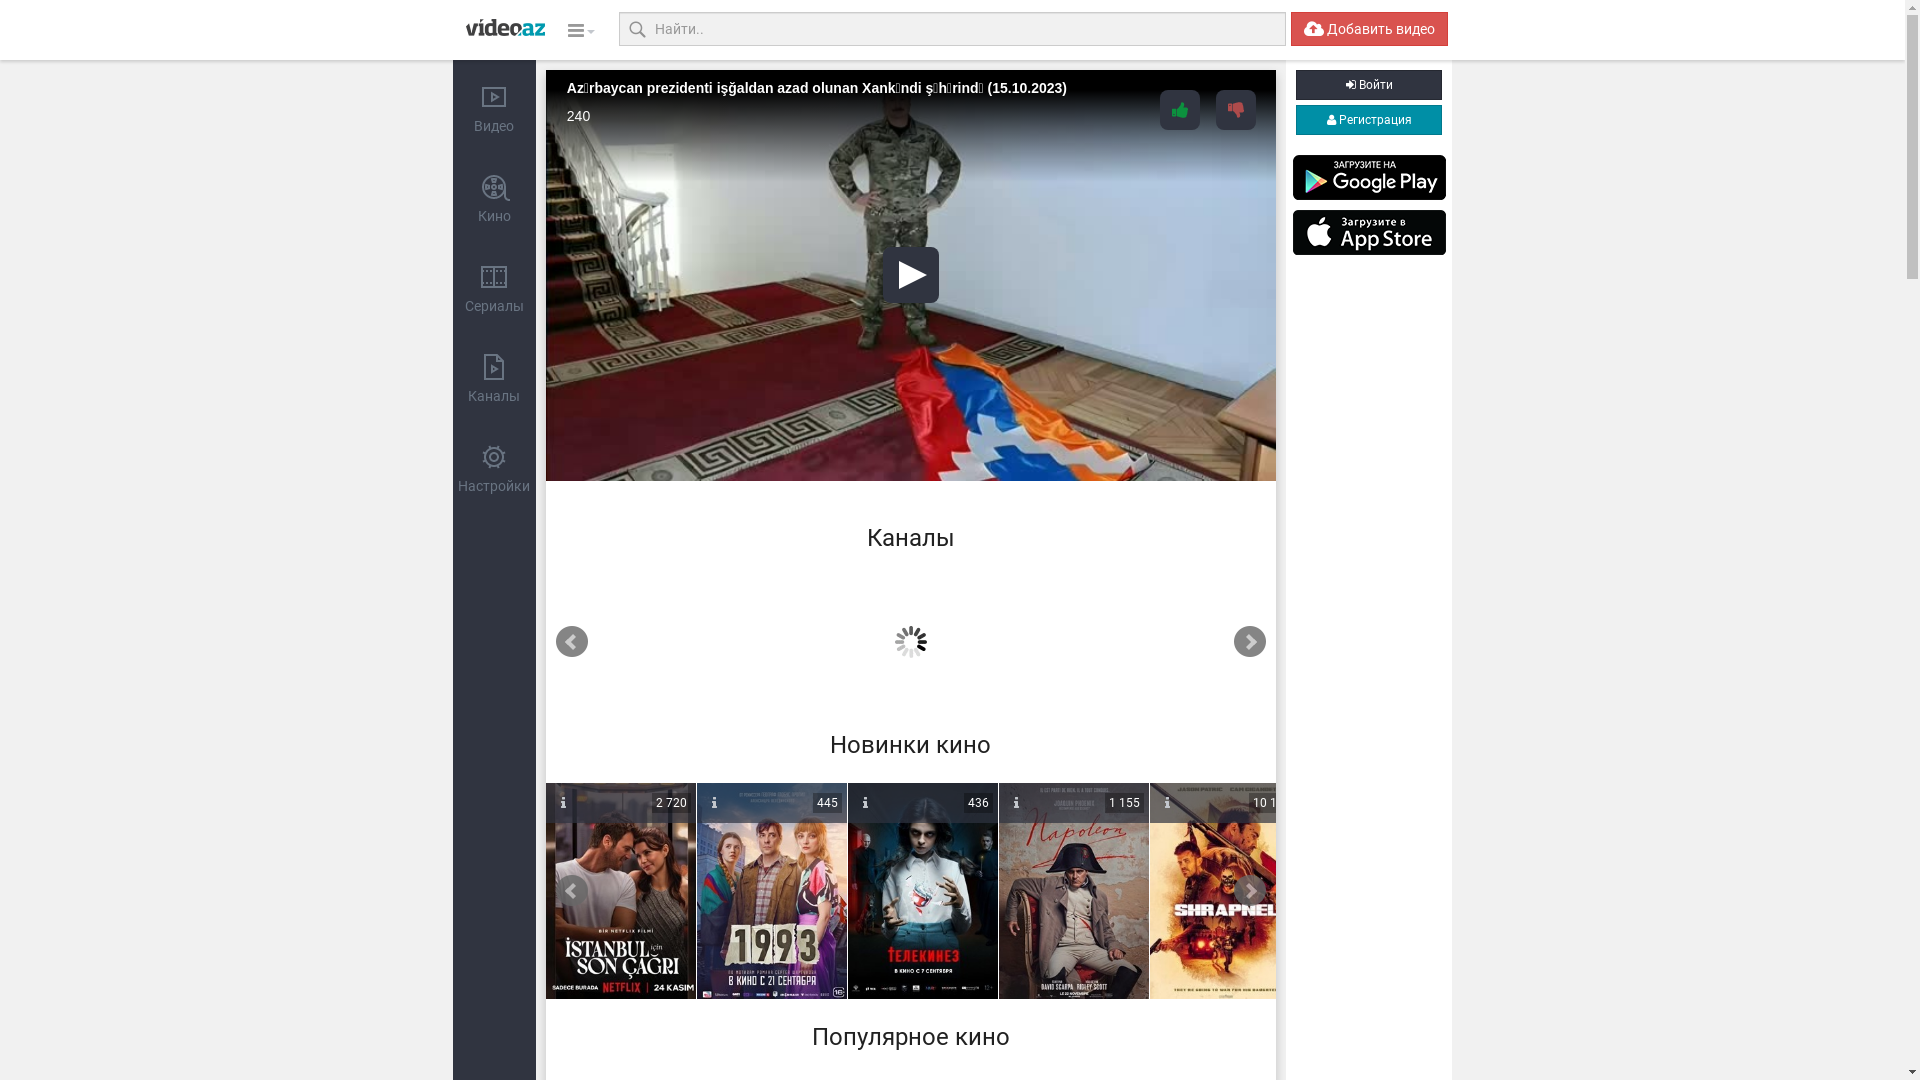 This screenshot has width=1920, height=1080. I want to click on Next, so click(1250, 642).